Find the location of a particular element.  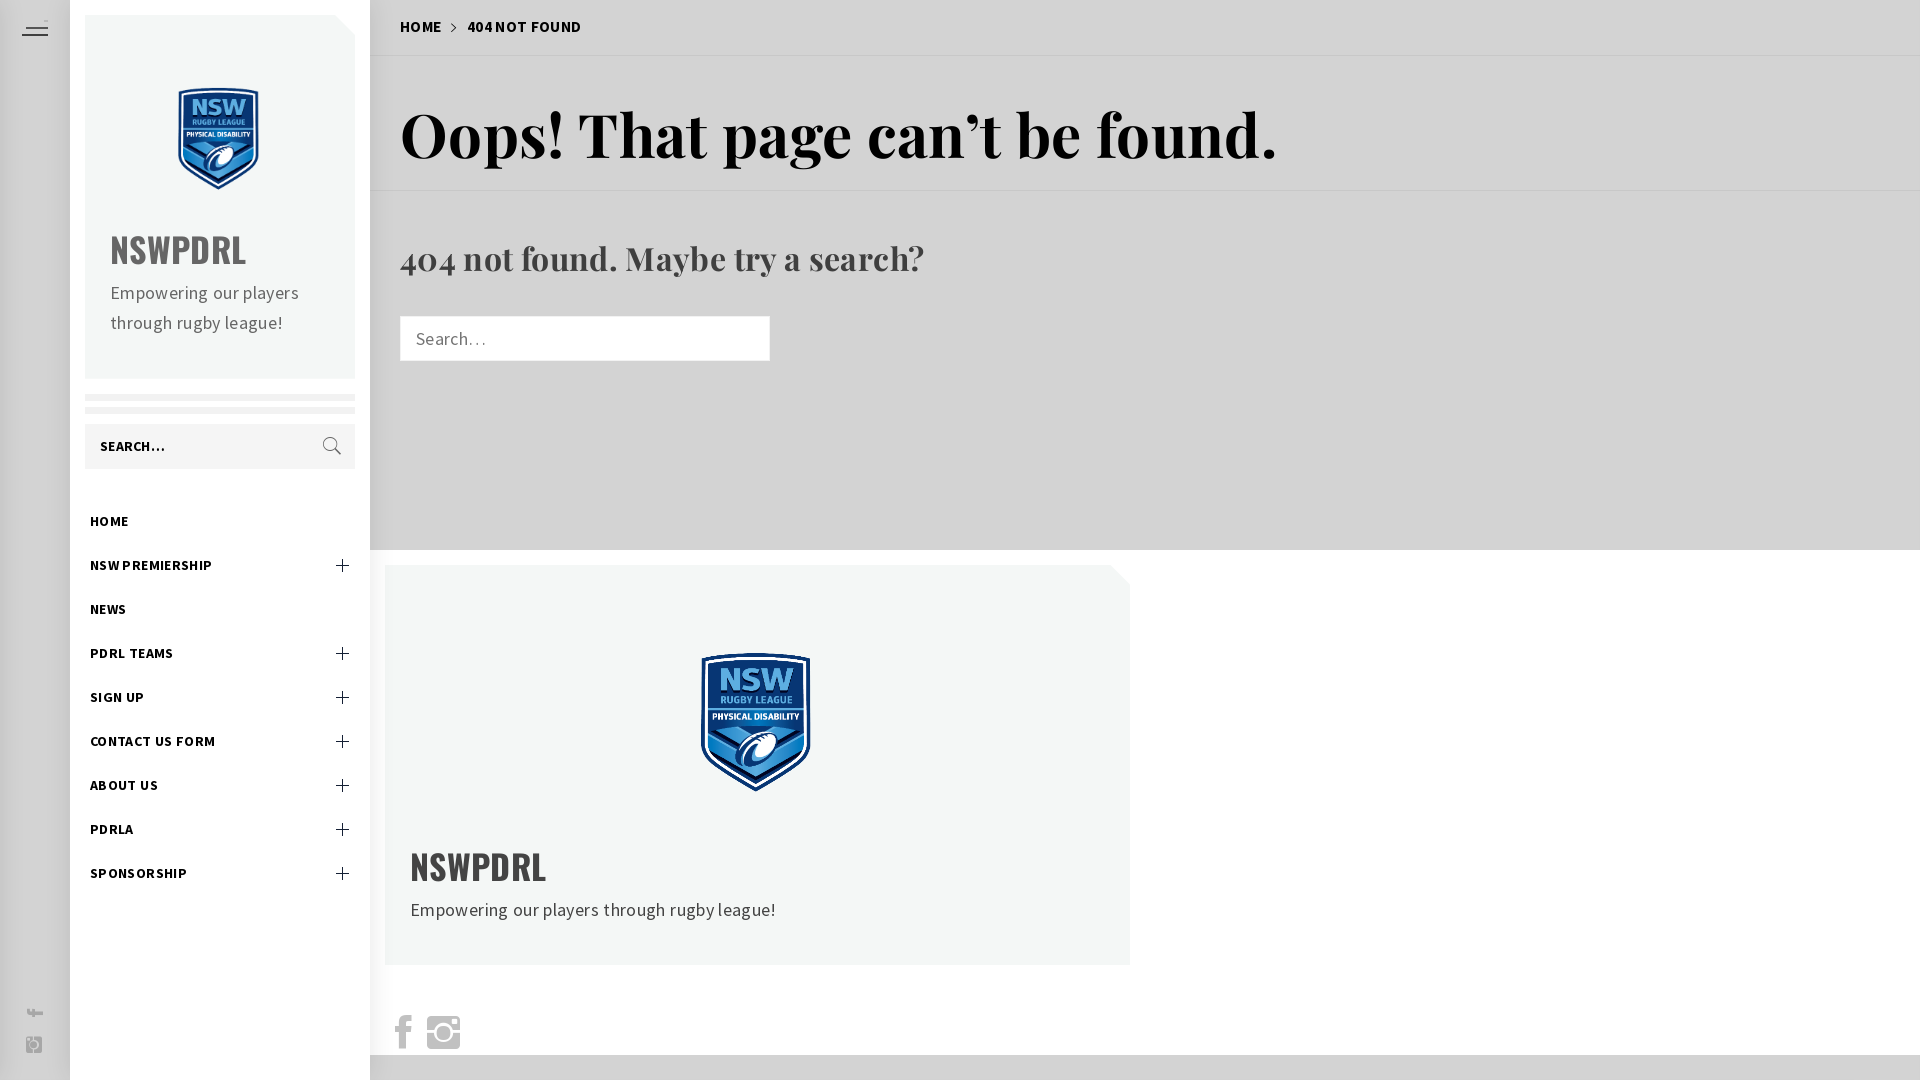

PDRL TEAMS is located at coordinates (220, 653).